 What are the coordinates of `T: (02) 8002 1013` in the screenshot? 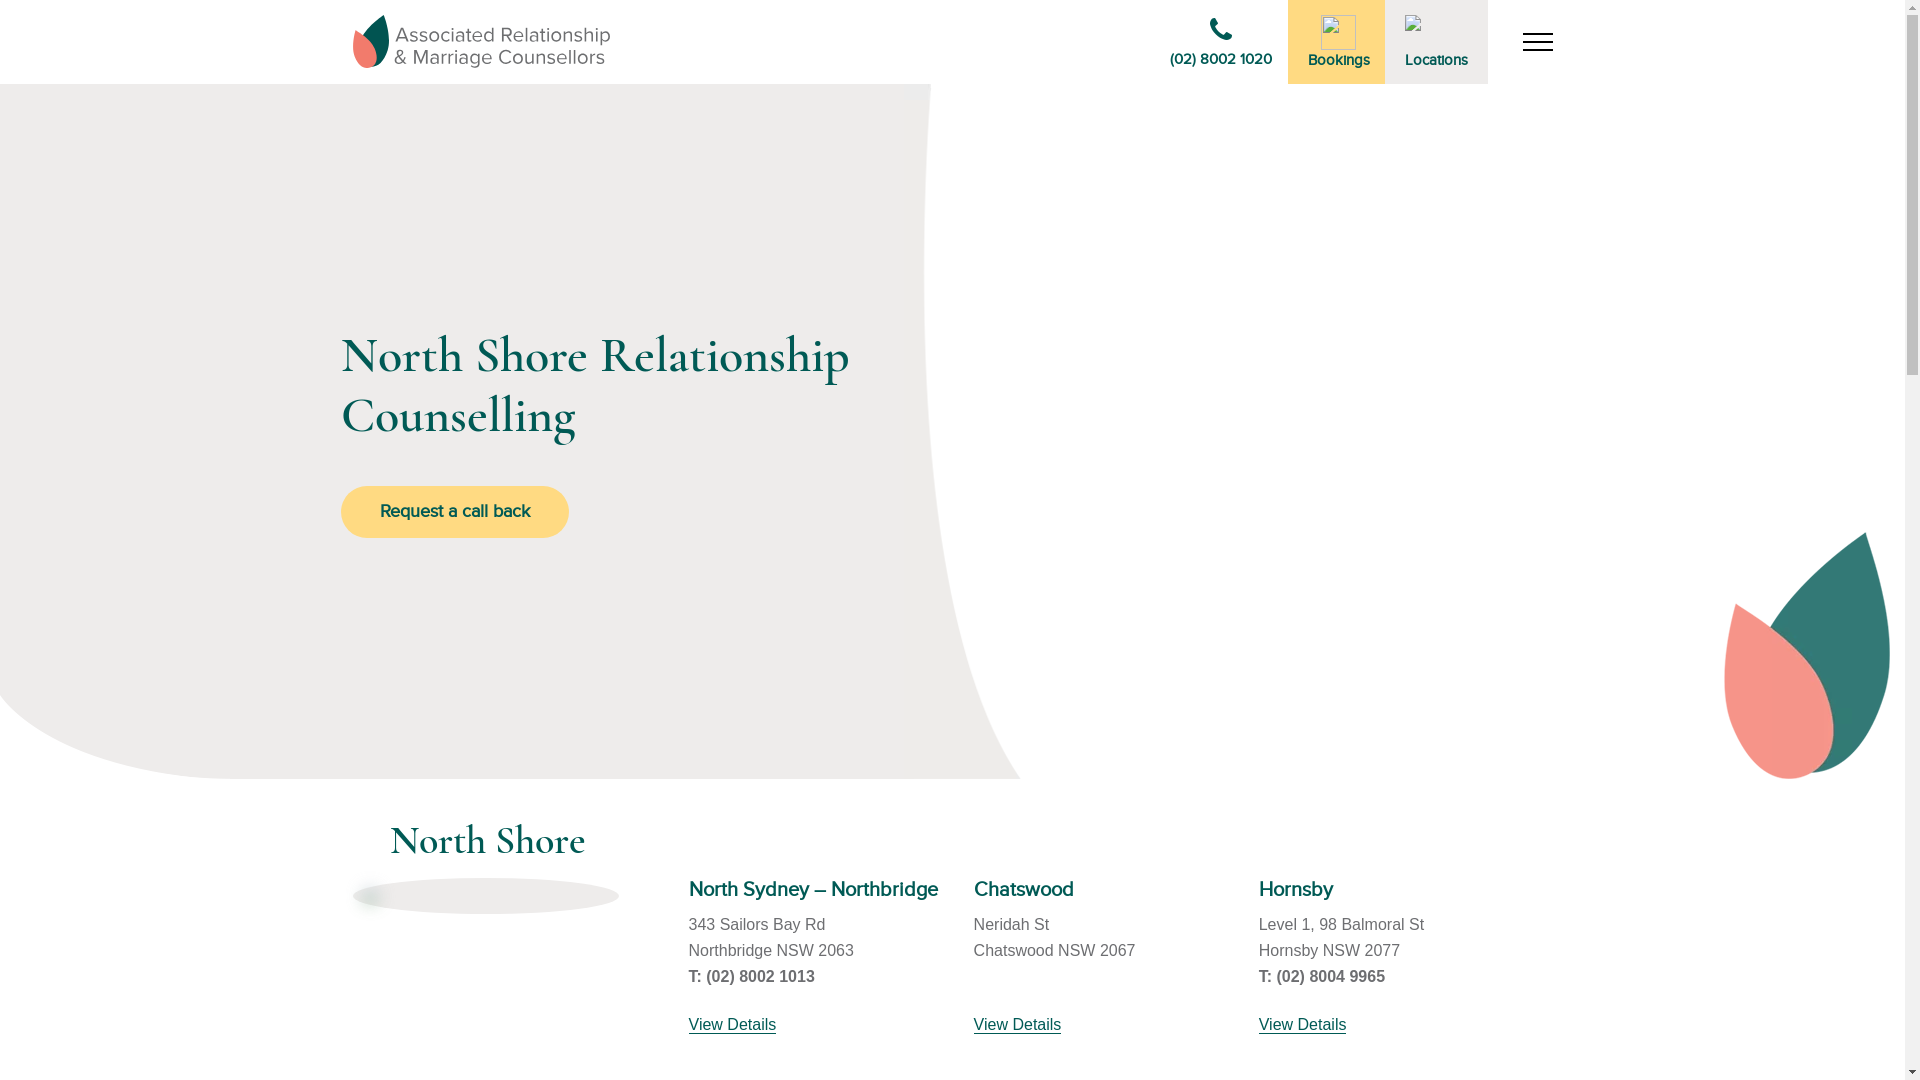 It's located at (751, 976).